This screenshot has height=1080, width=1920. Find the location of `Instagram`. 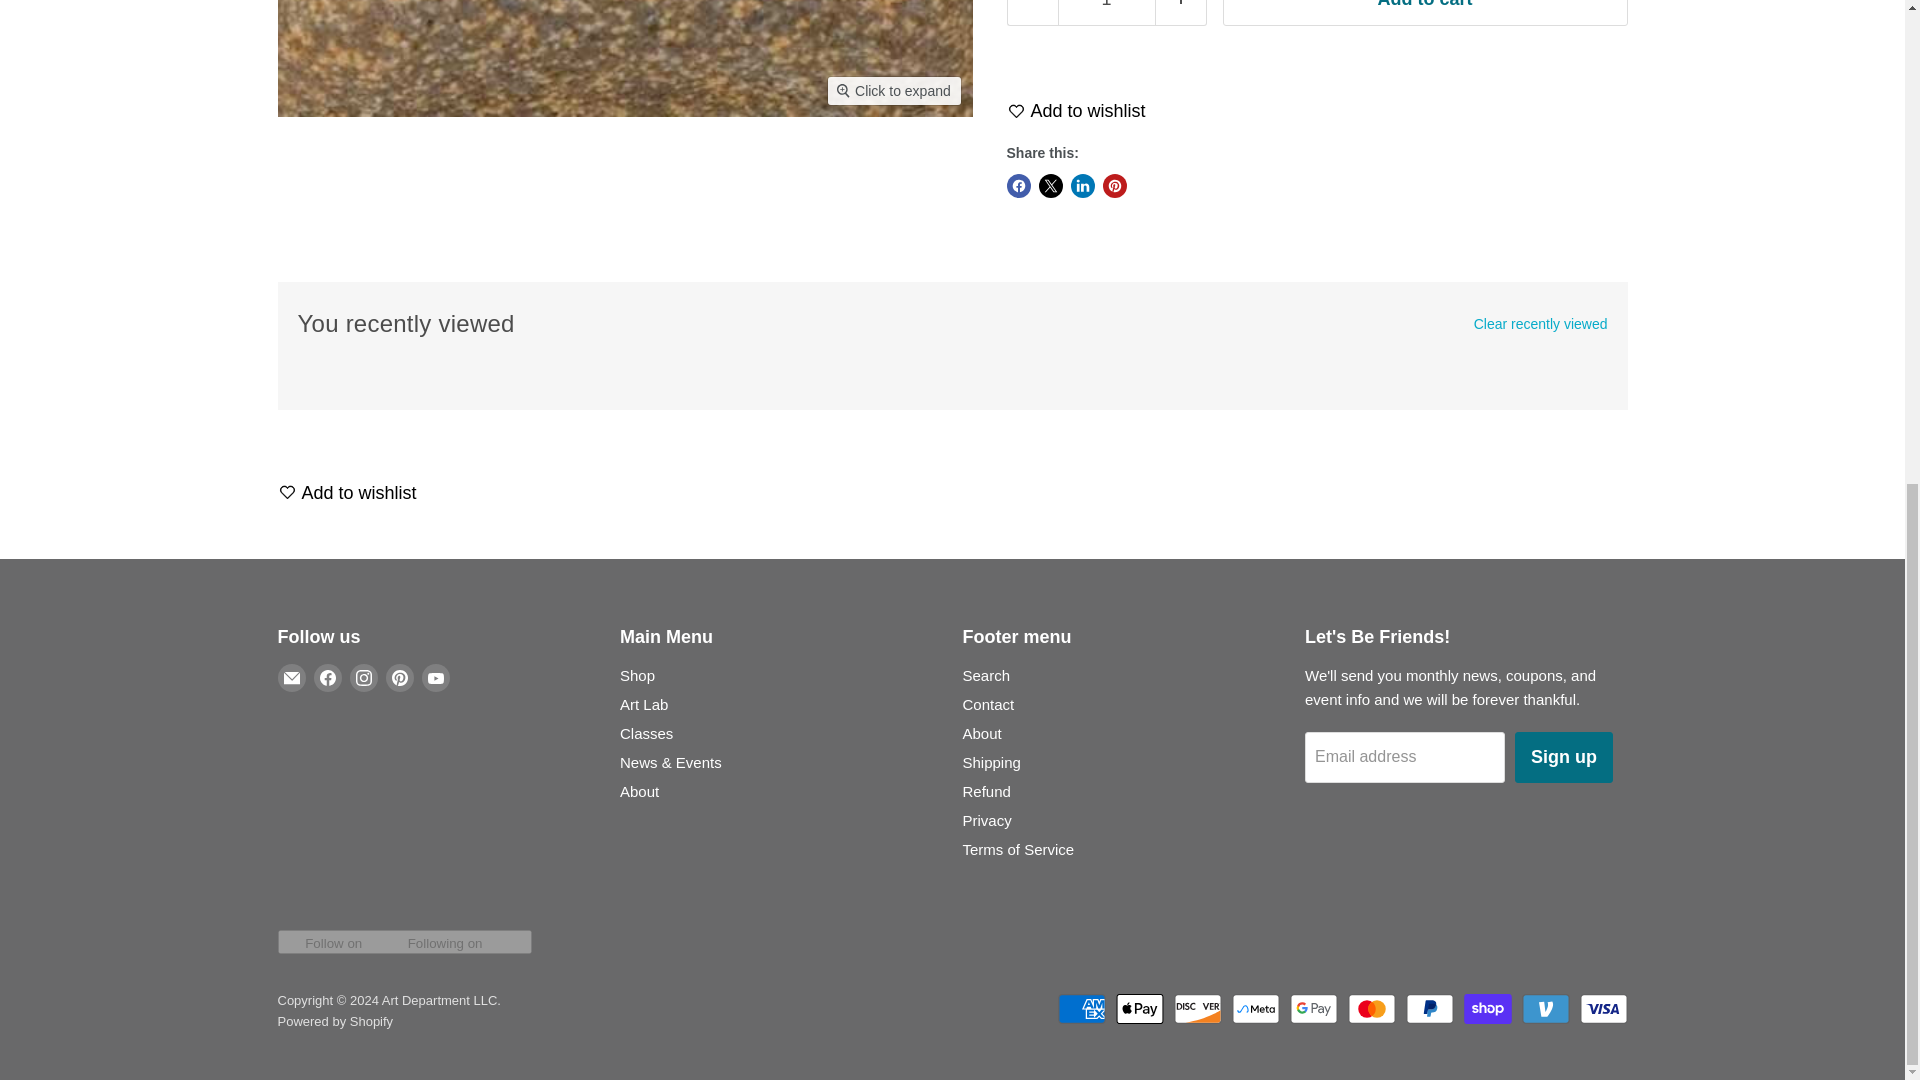

Instagram is located at coordinates (364, 678).